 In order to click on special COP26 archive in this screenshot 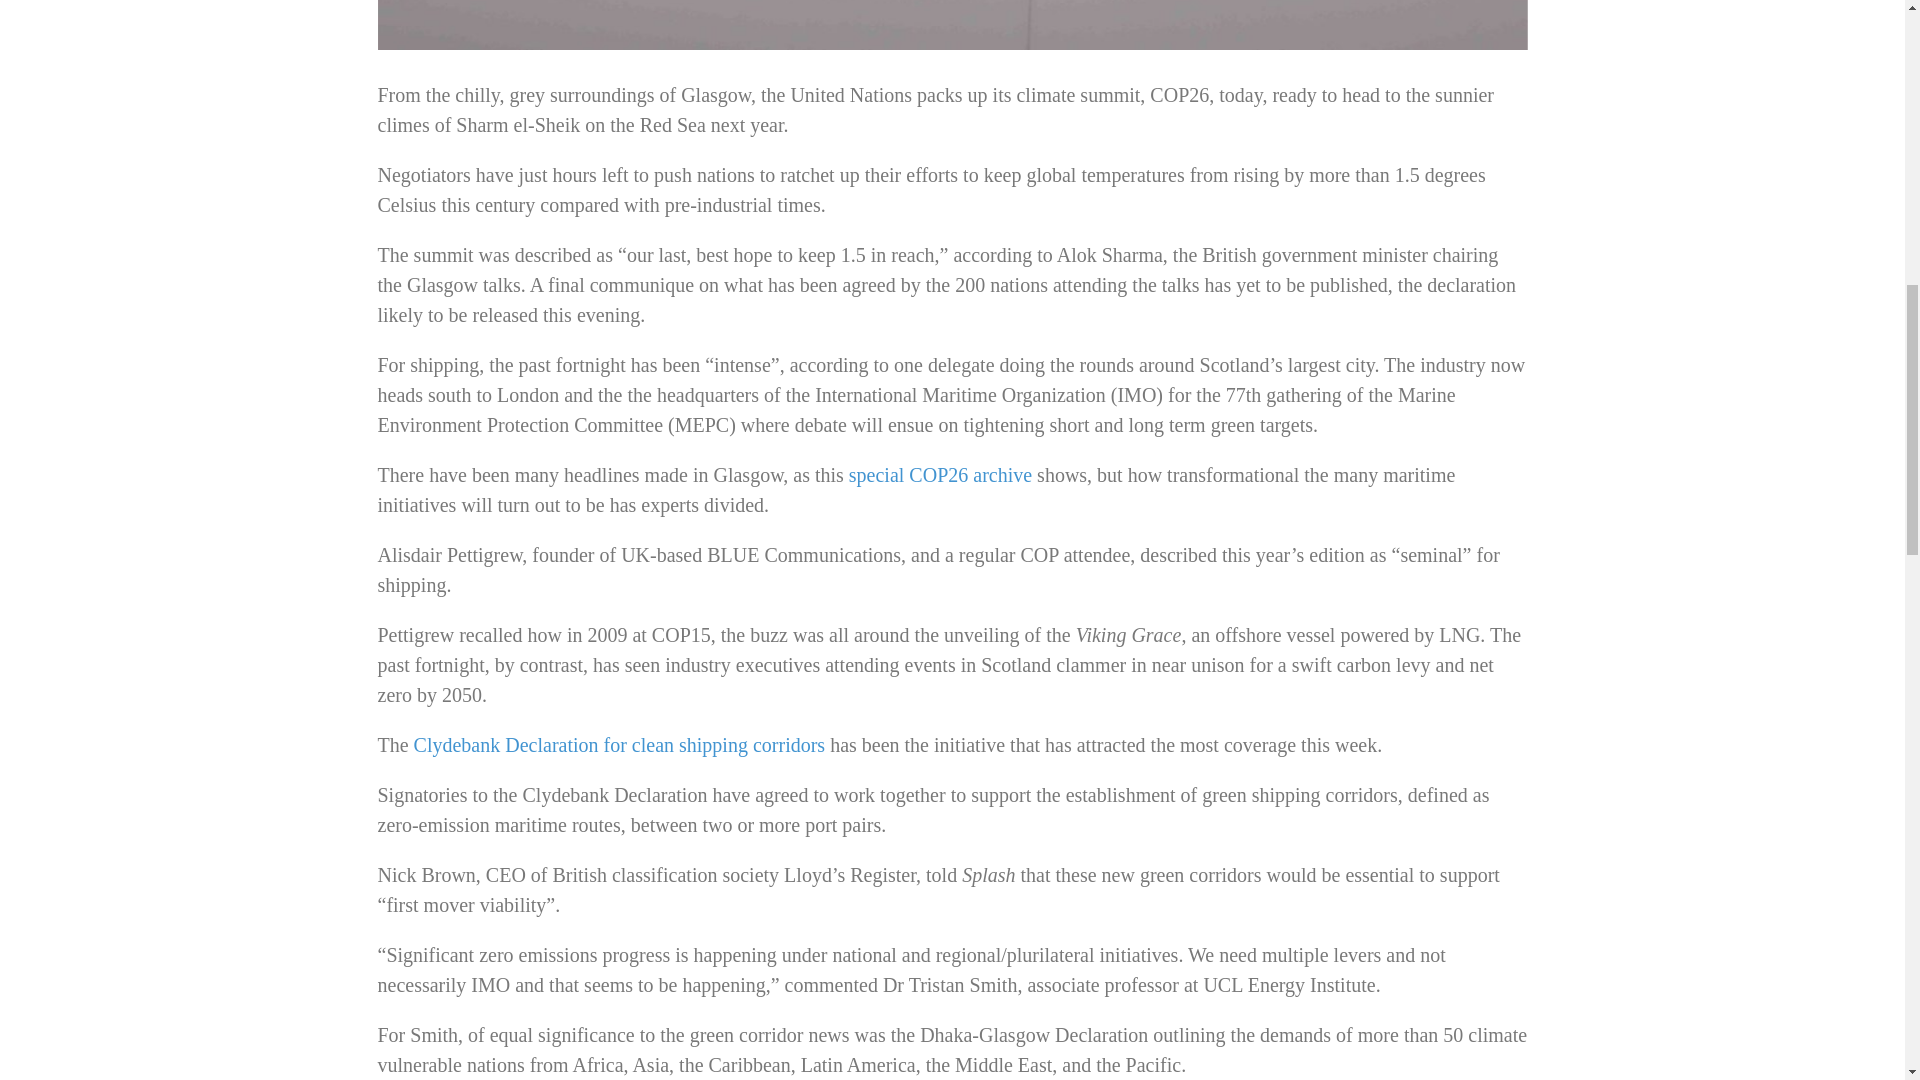, I will do `click(940, 475)`.